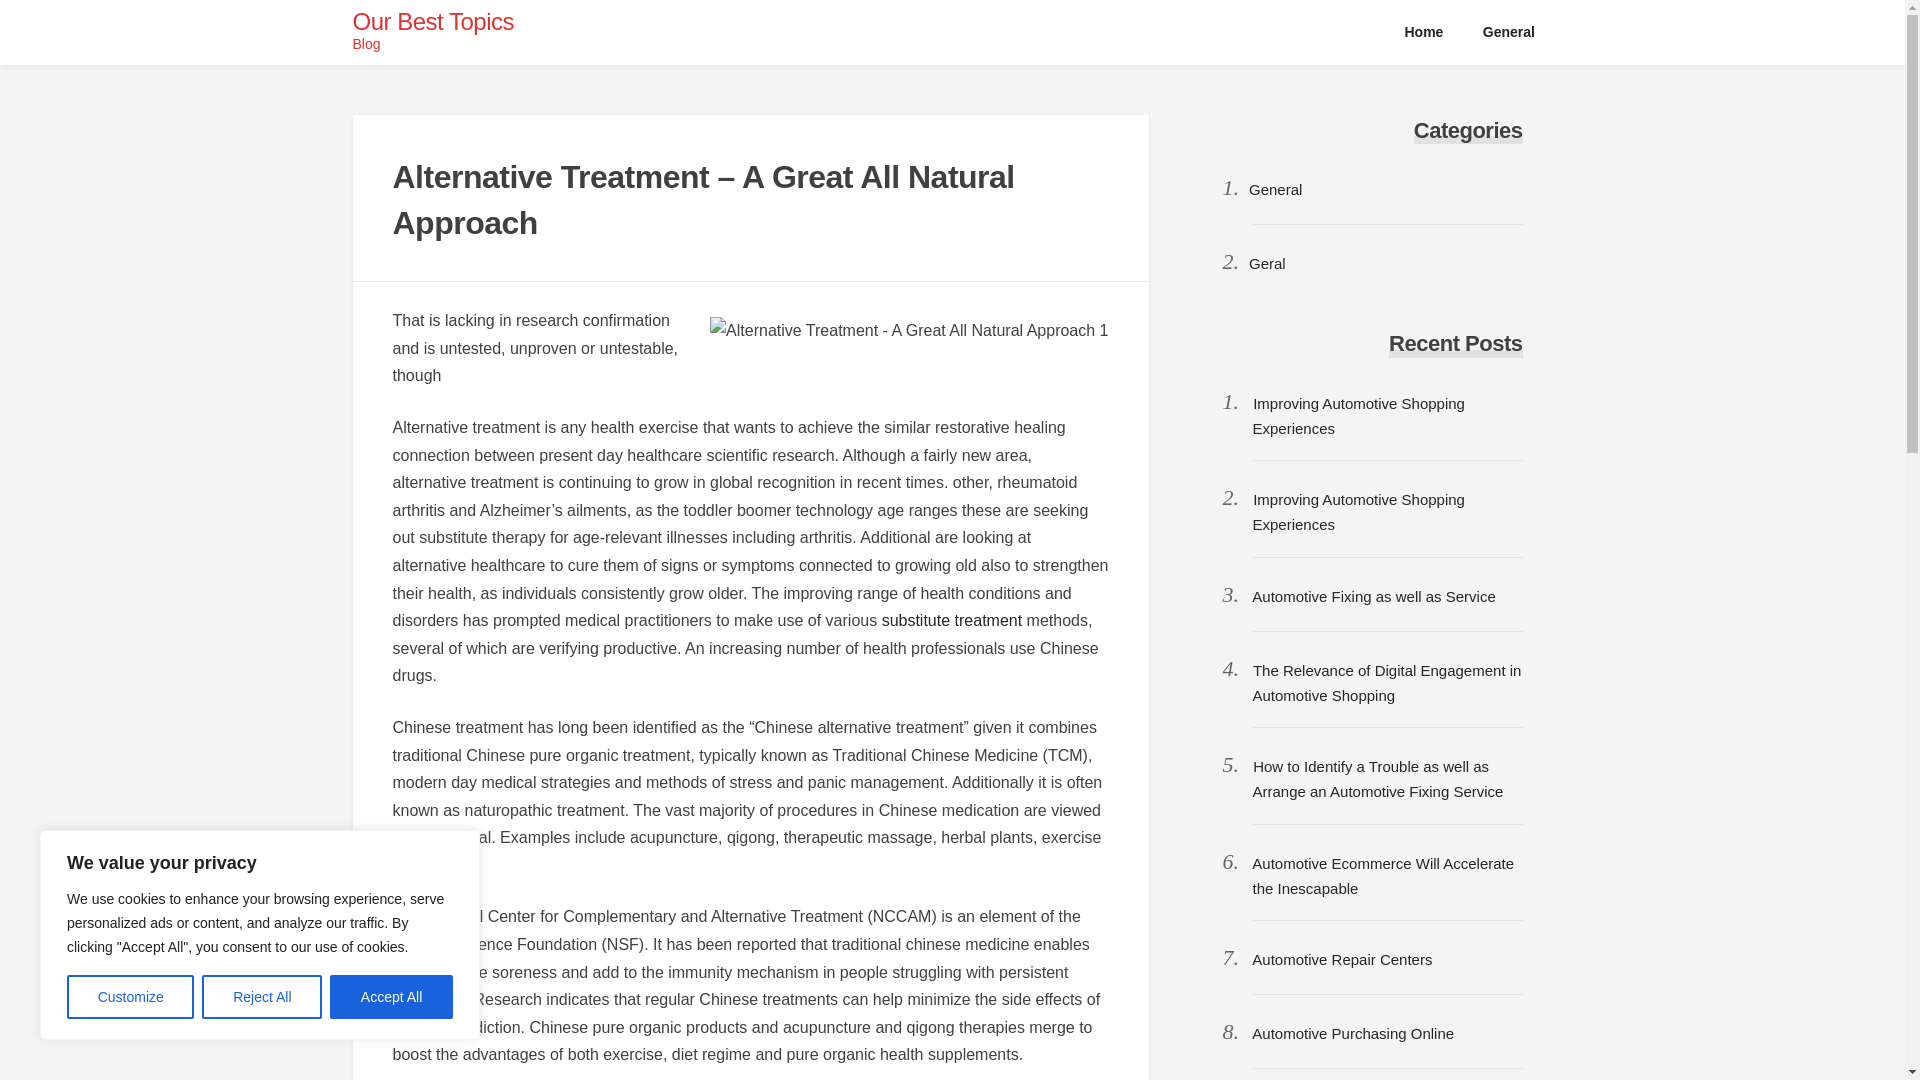 The width and height of the screenshot is (1920, 1080). Describe the element at coordinates (130, 997) in the screenshot. I see `Customize` at that location.